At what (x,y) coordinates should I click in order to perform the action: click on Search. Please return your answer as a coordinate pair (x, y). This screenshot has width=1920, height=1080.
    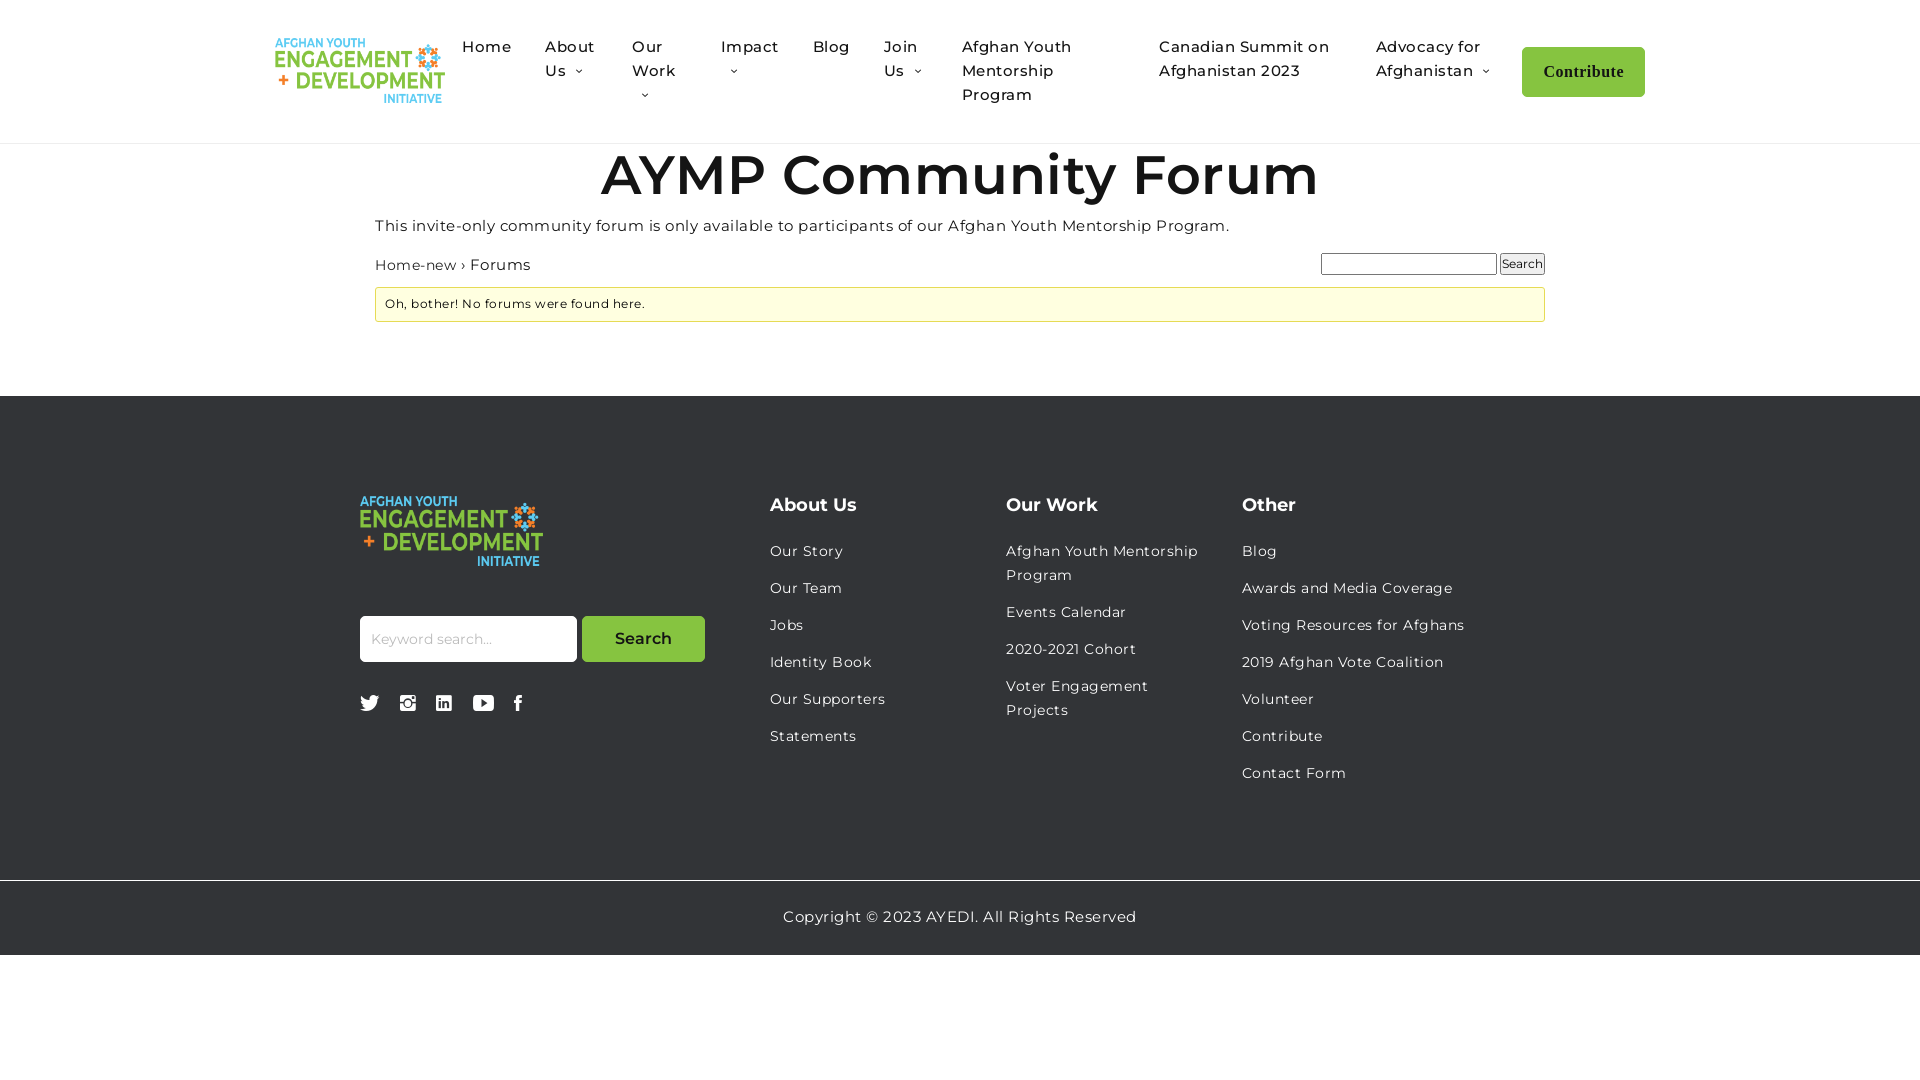
    Looking at the image, I should click on (644, 639).